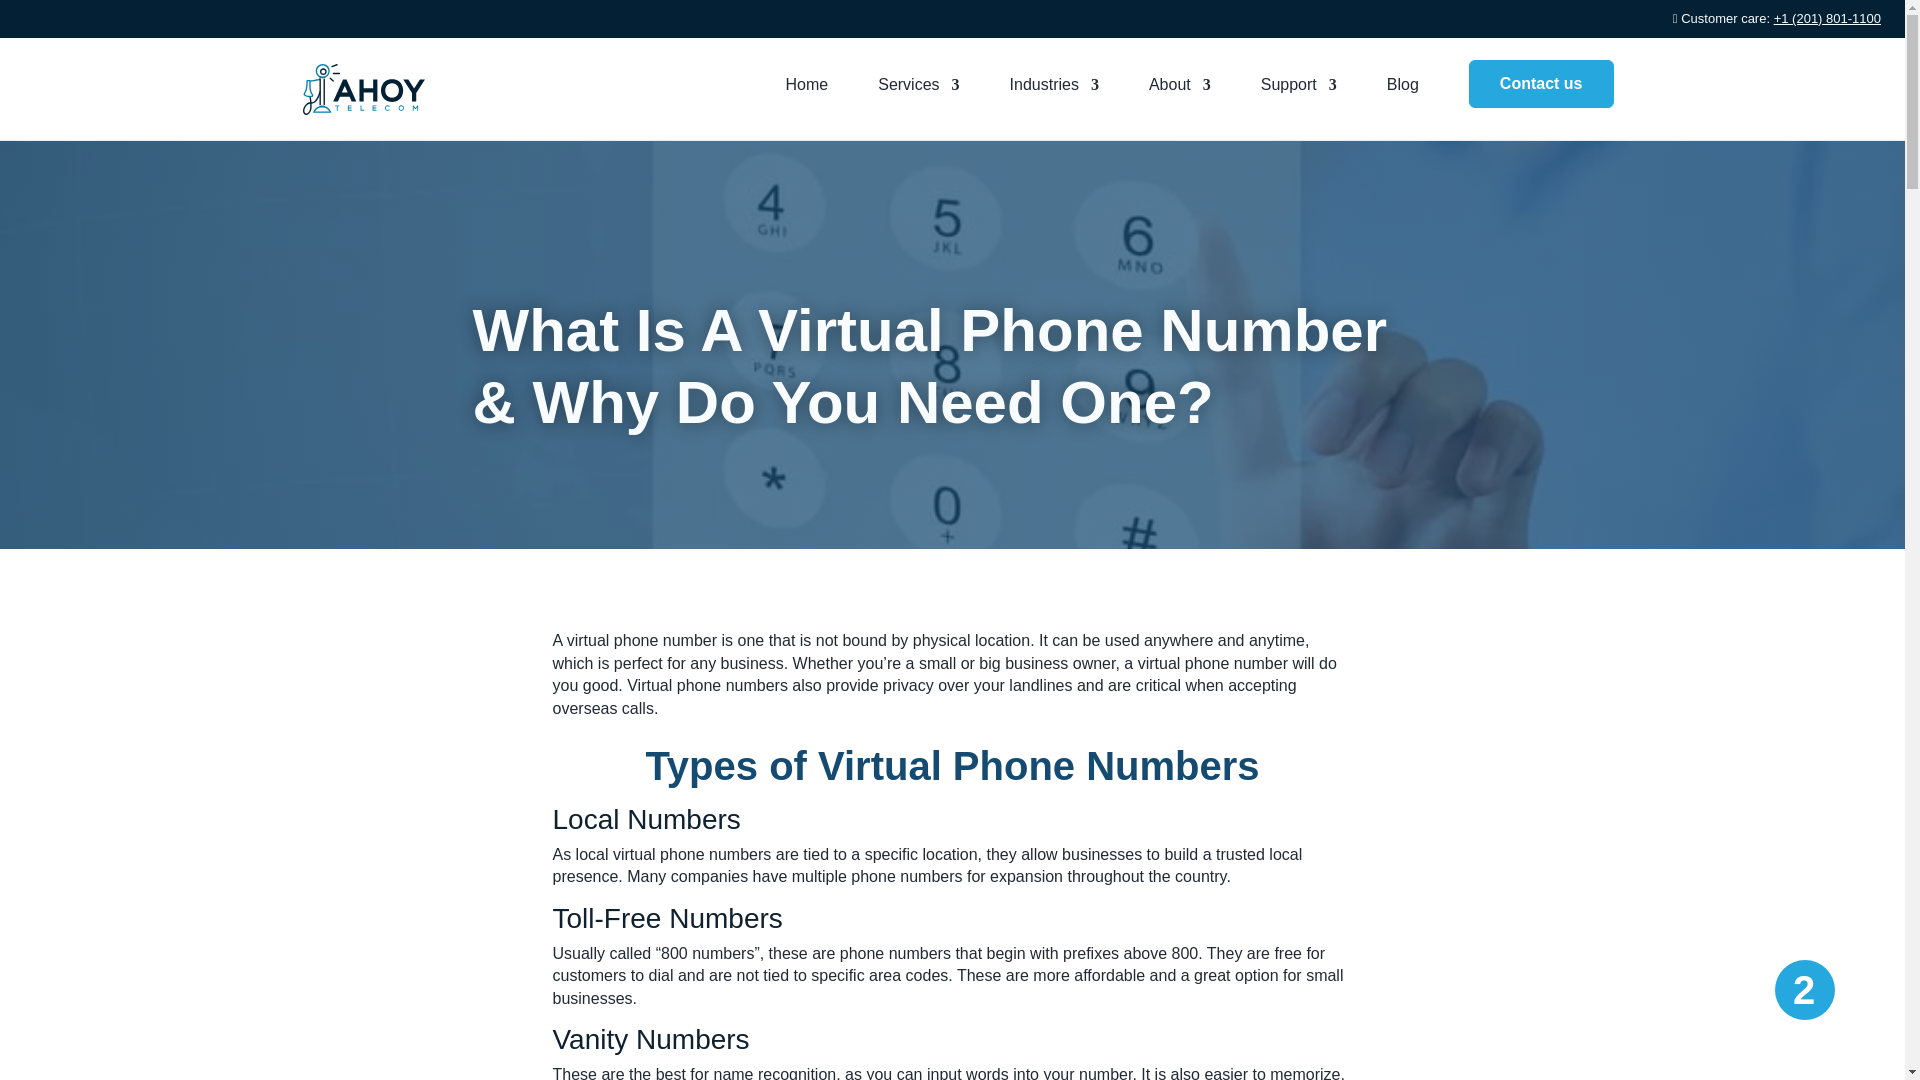  I want to click on Home, so click(807, 92).